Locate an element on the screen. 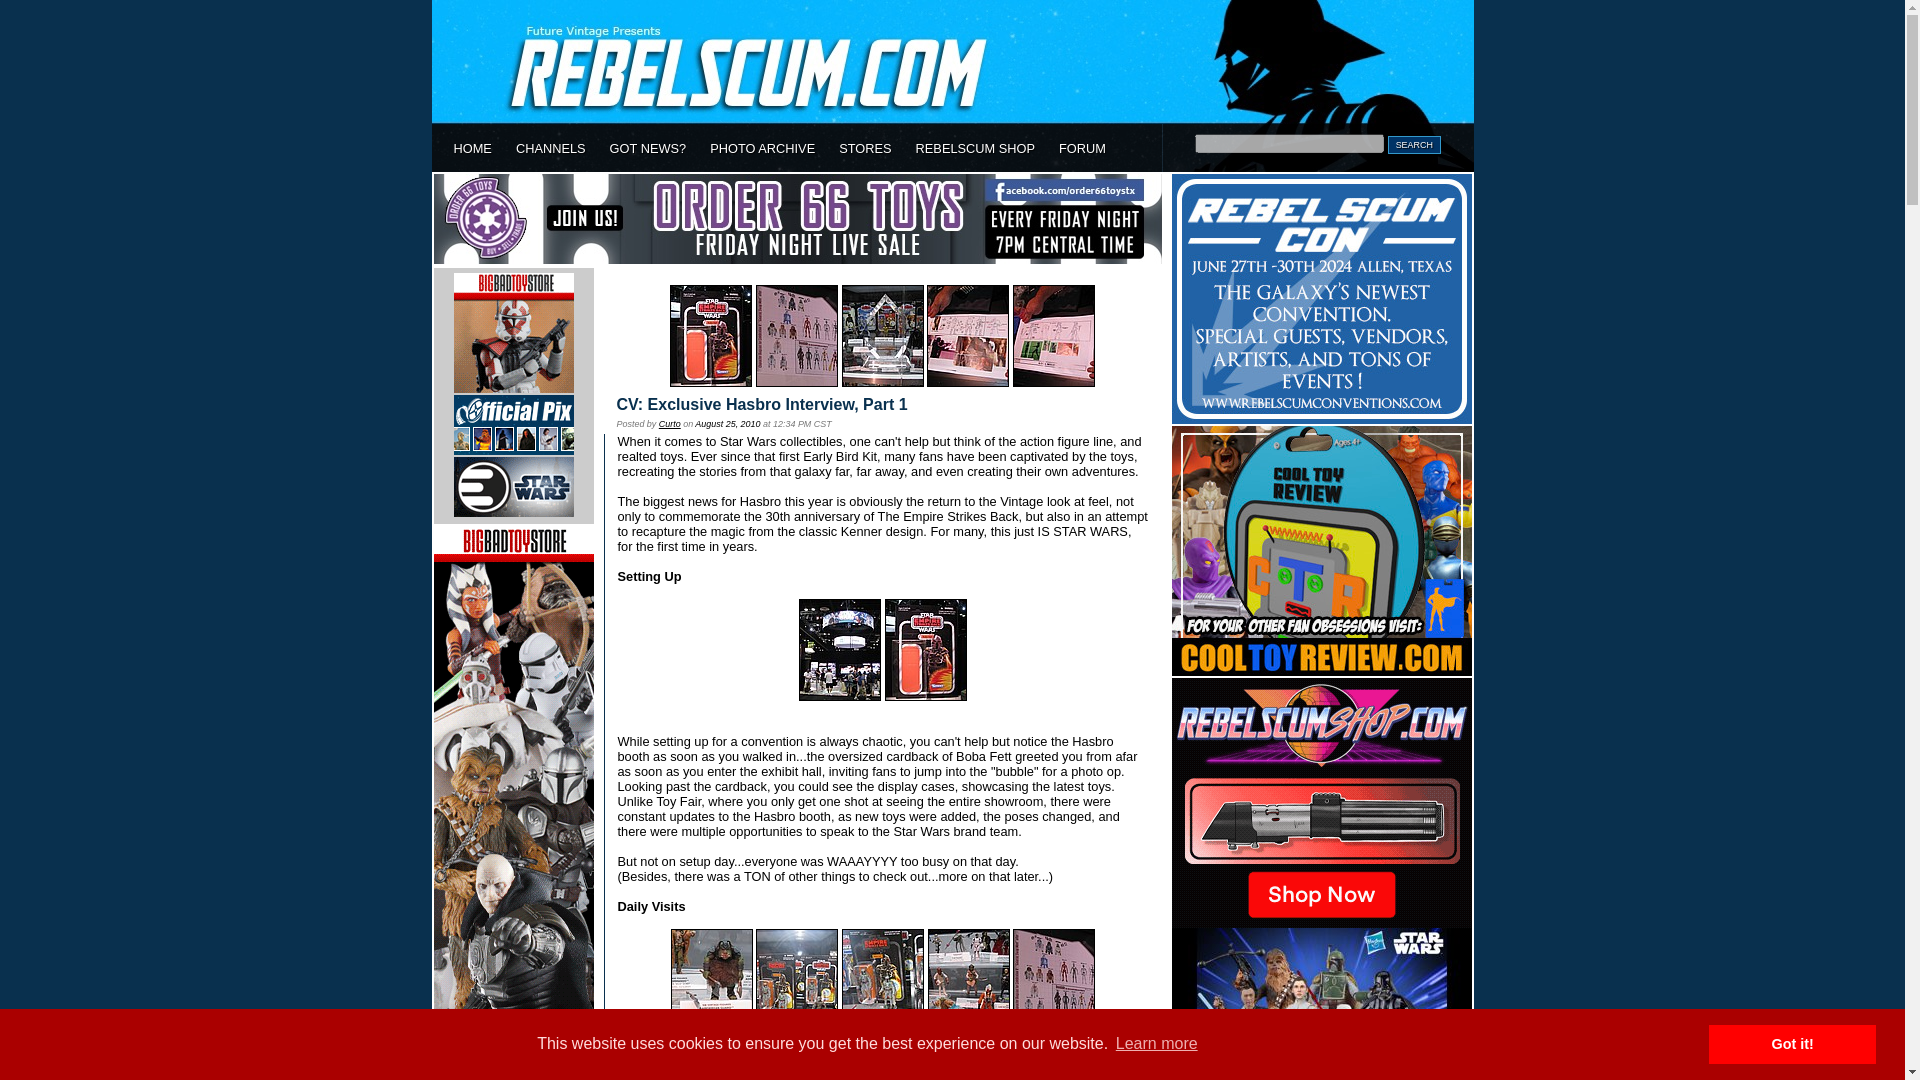 Image resolution: width=1920 pixels, height=1080 pixels. HOME is located at coordinates (472, 148).